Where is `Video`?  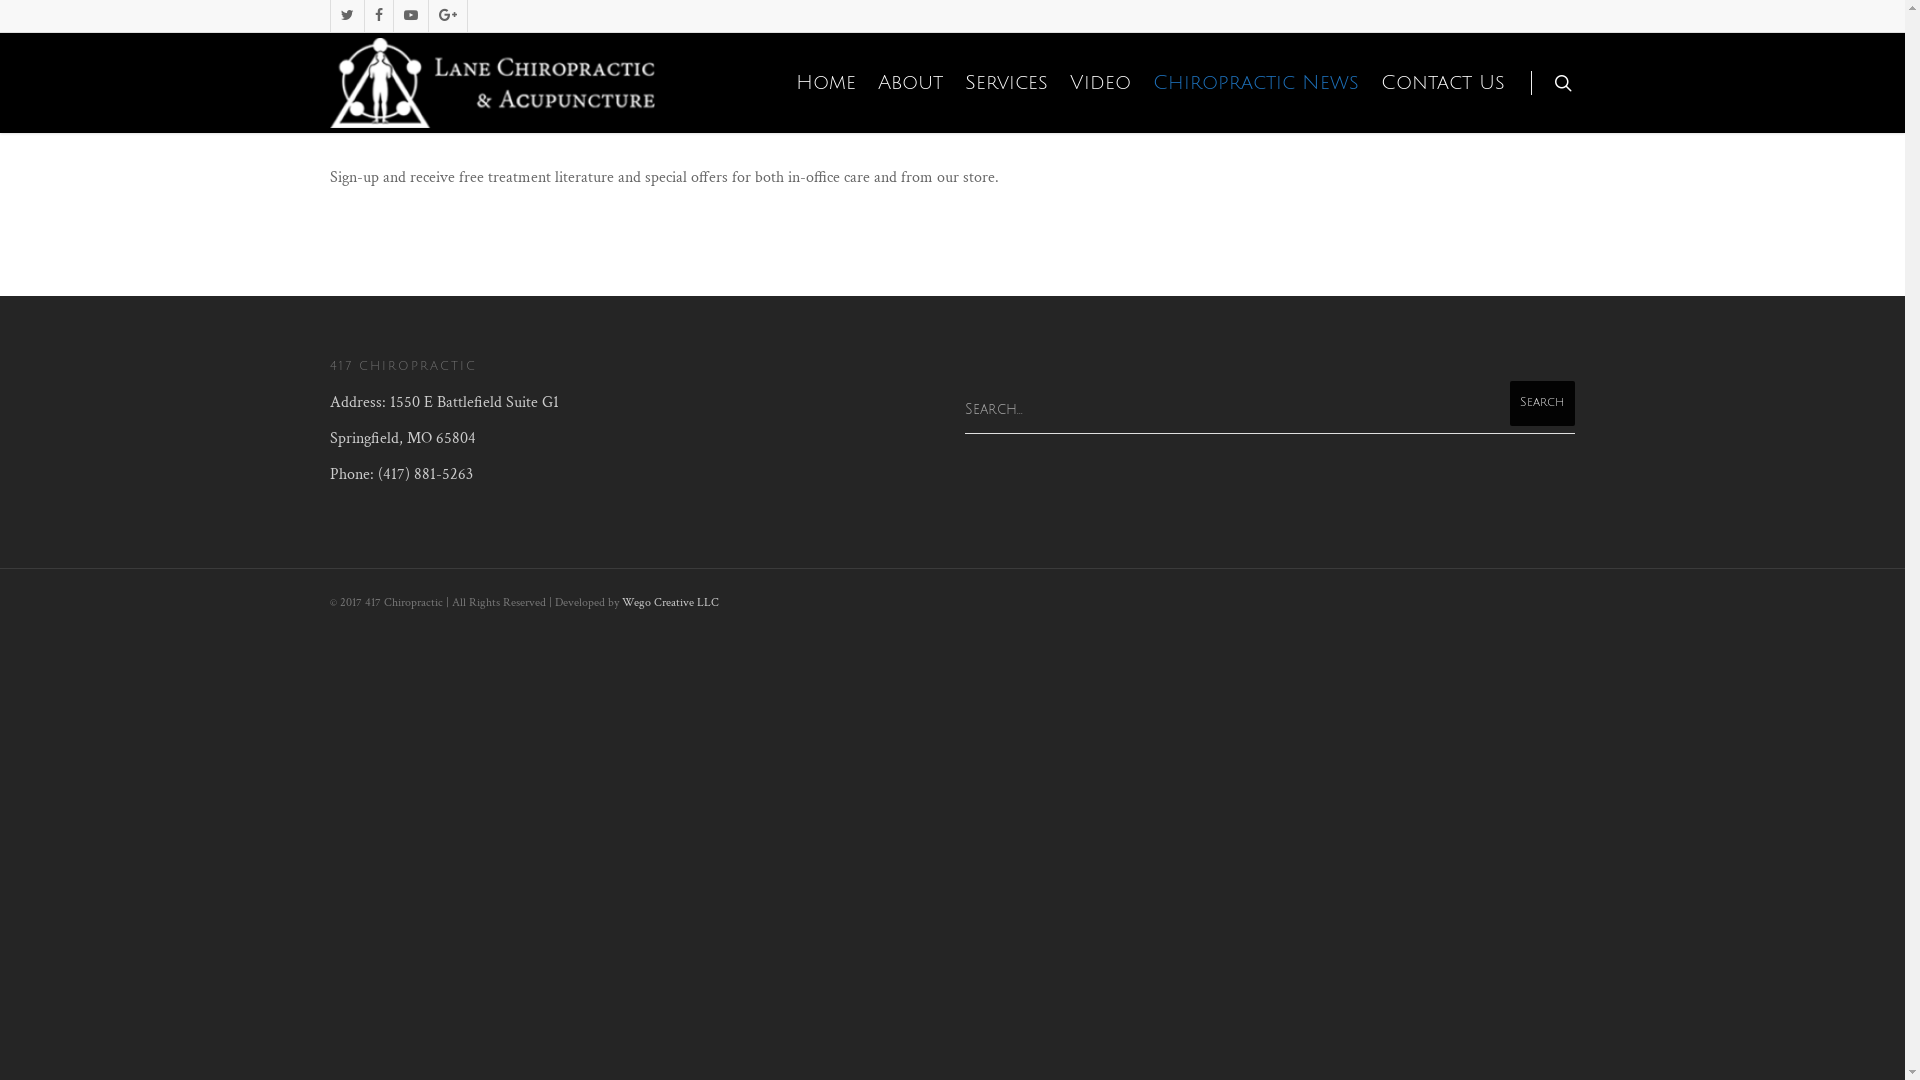 Video is located at coordinates (1100, 86).